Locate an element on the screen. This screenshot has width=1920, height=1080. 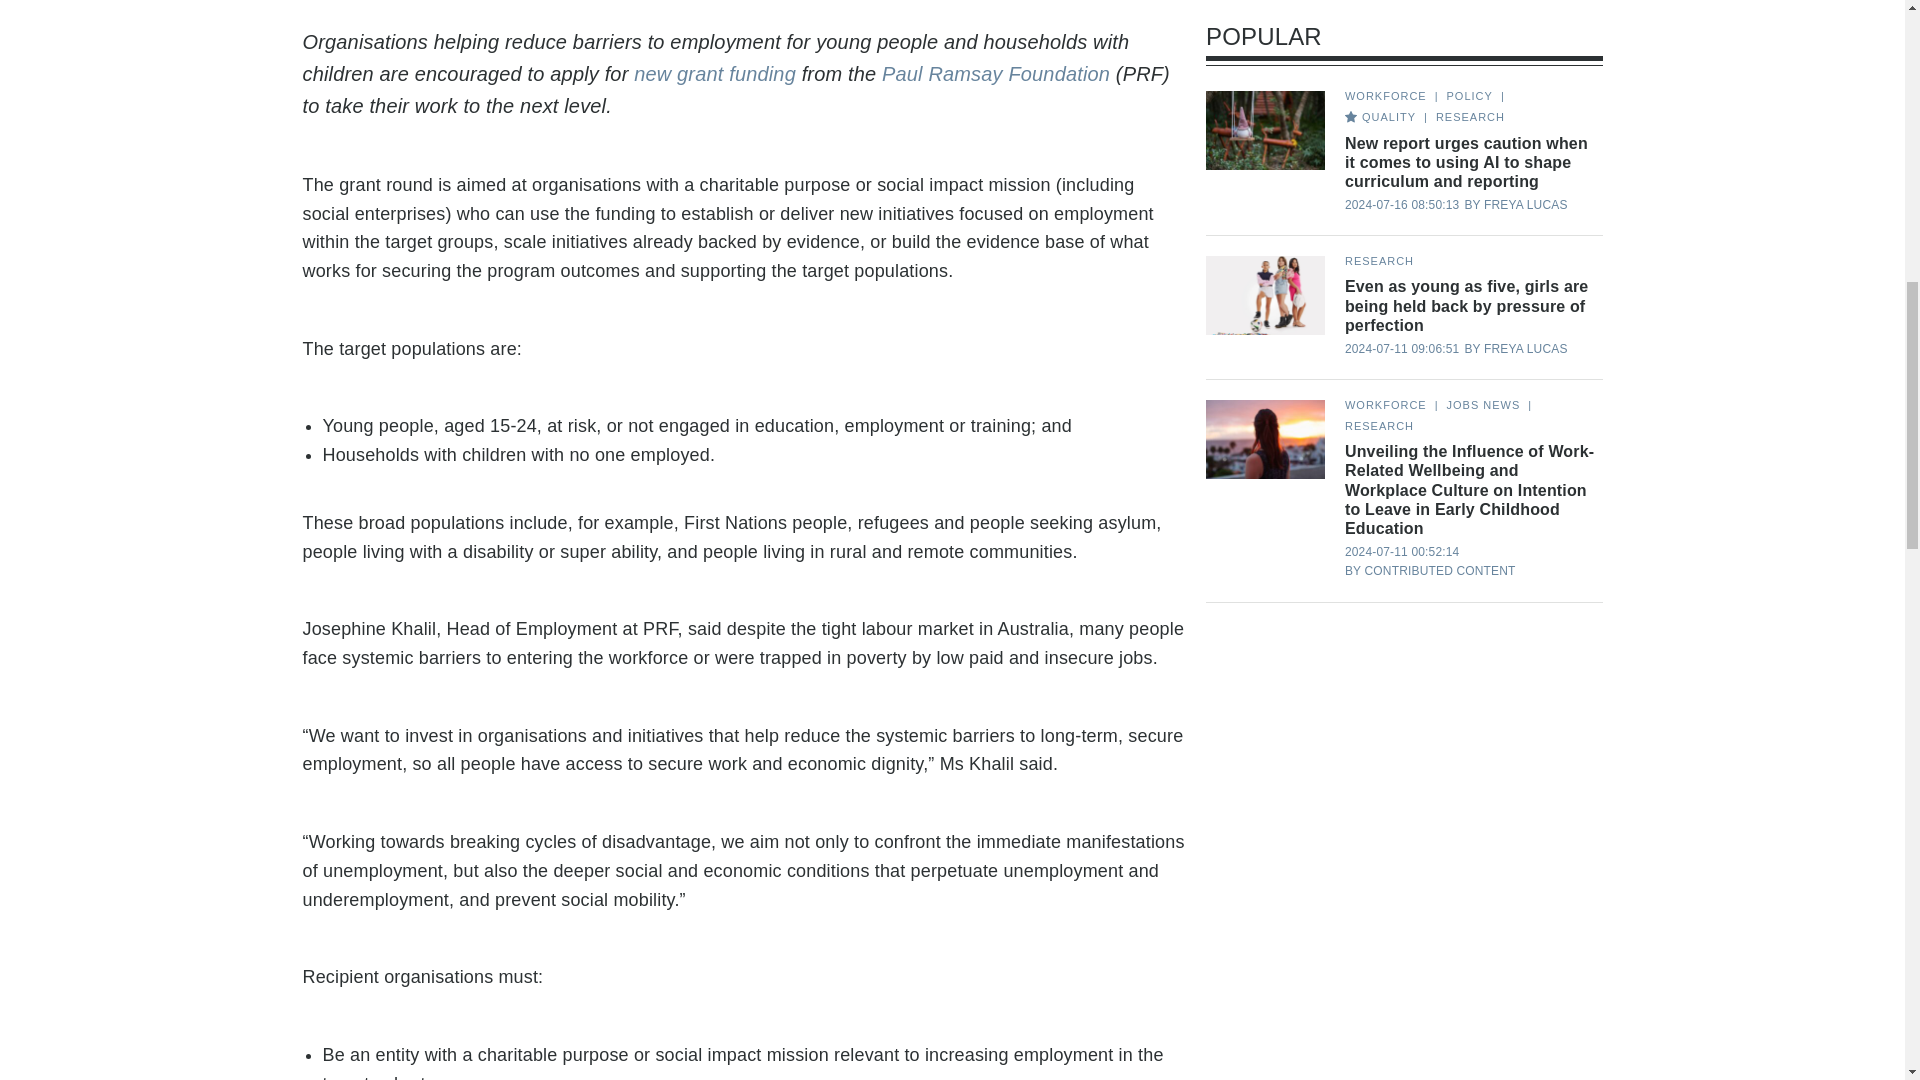
new grant funding is located at coordinates (714, 74).